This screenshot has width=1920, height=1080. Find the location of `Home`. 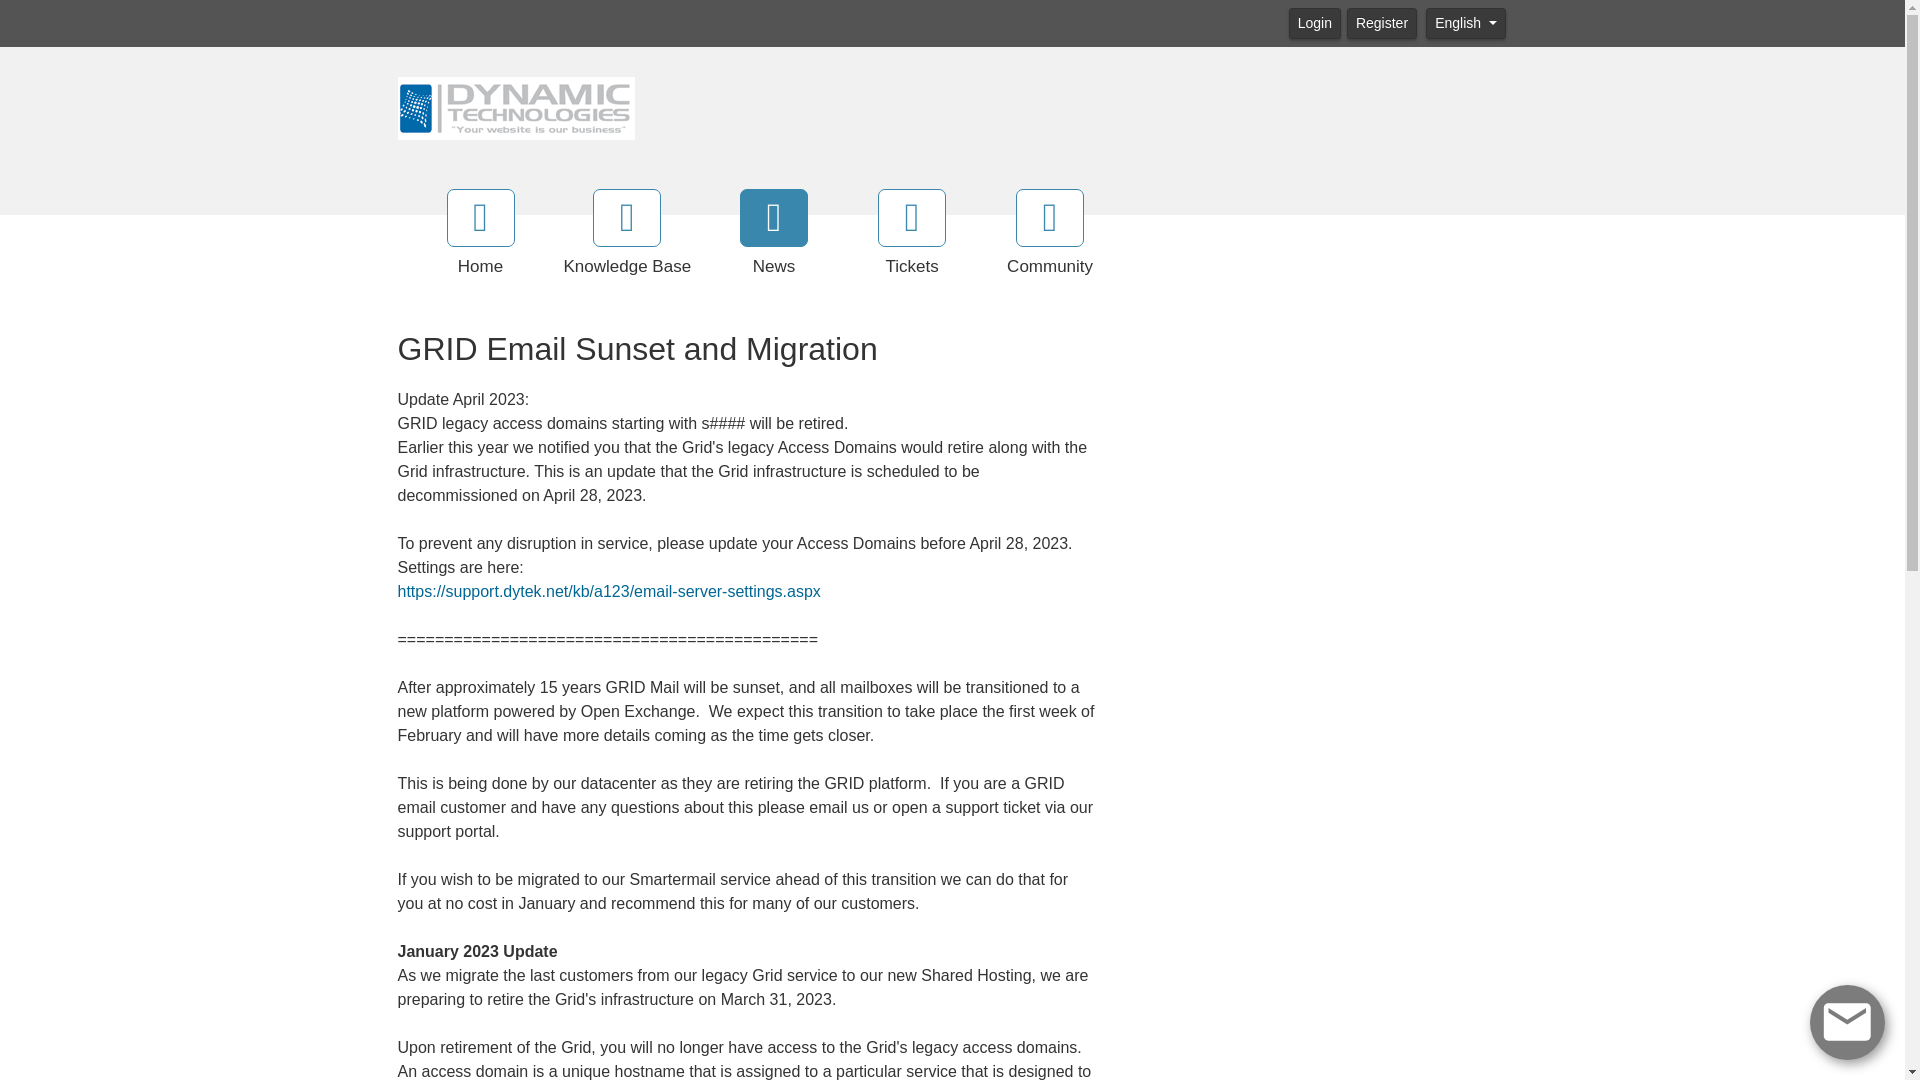

Home is located at coordinates (480, 234).